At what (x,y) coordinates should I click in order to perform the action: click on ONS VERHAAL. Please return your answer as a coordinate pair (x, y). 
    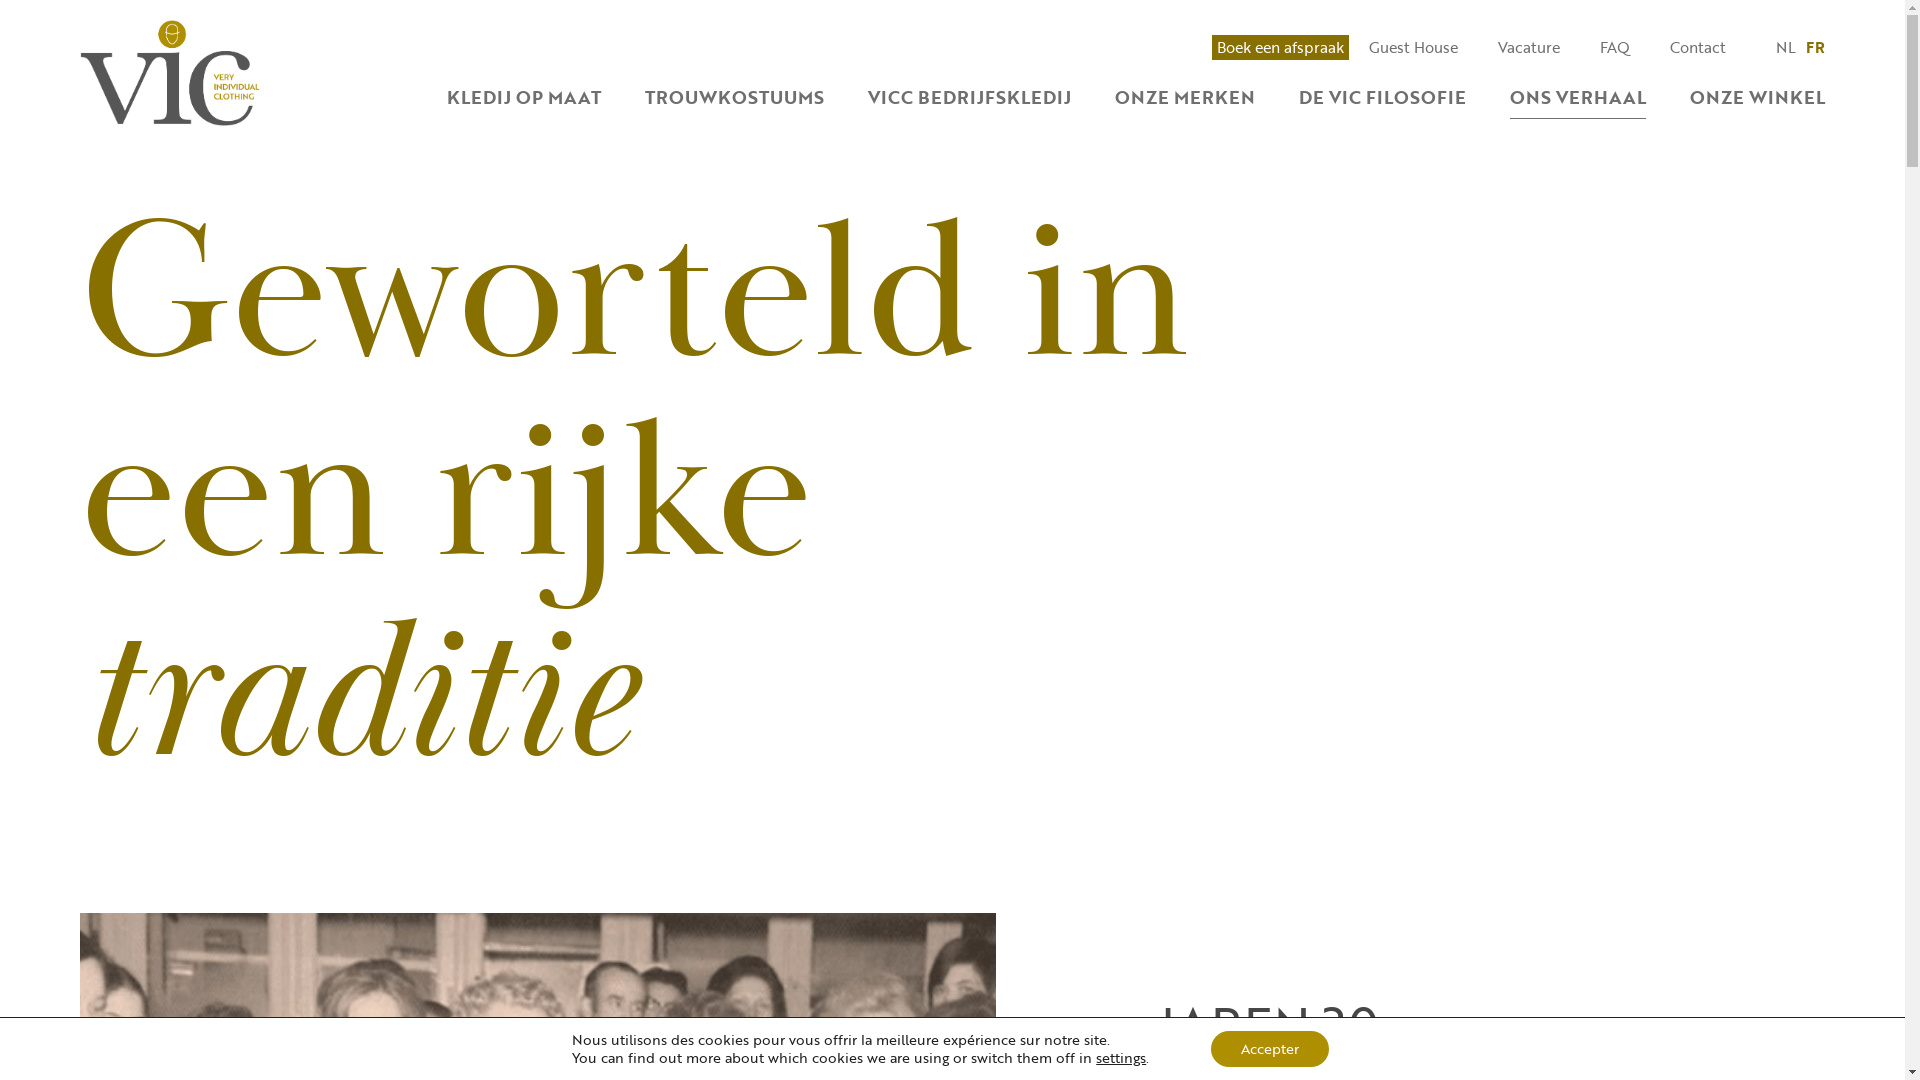
    Looking at the image, I should click on (1578, 97).